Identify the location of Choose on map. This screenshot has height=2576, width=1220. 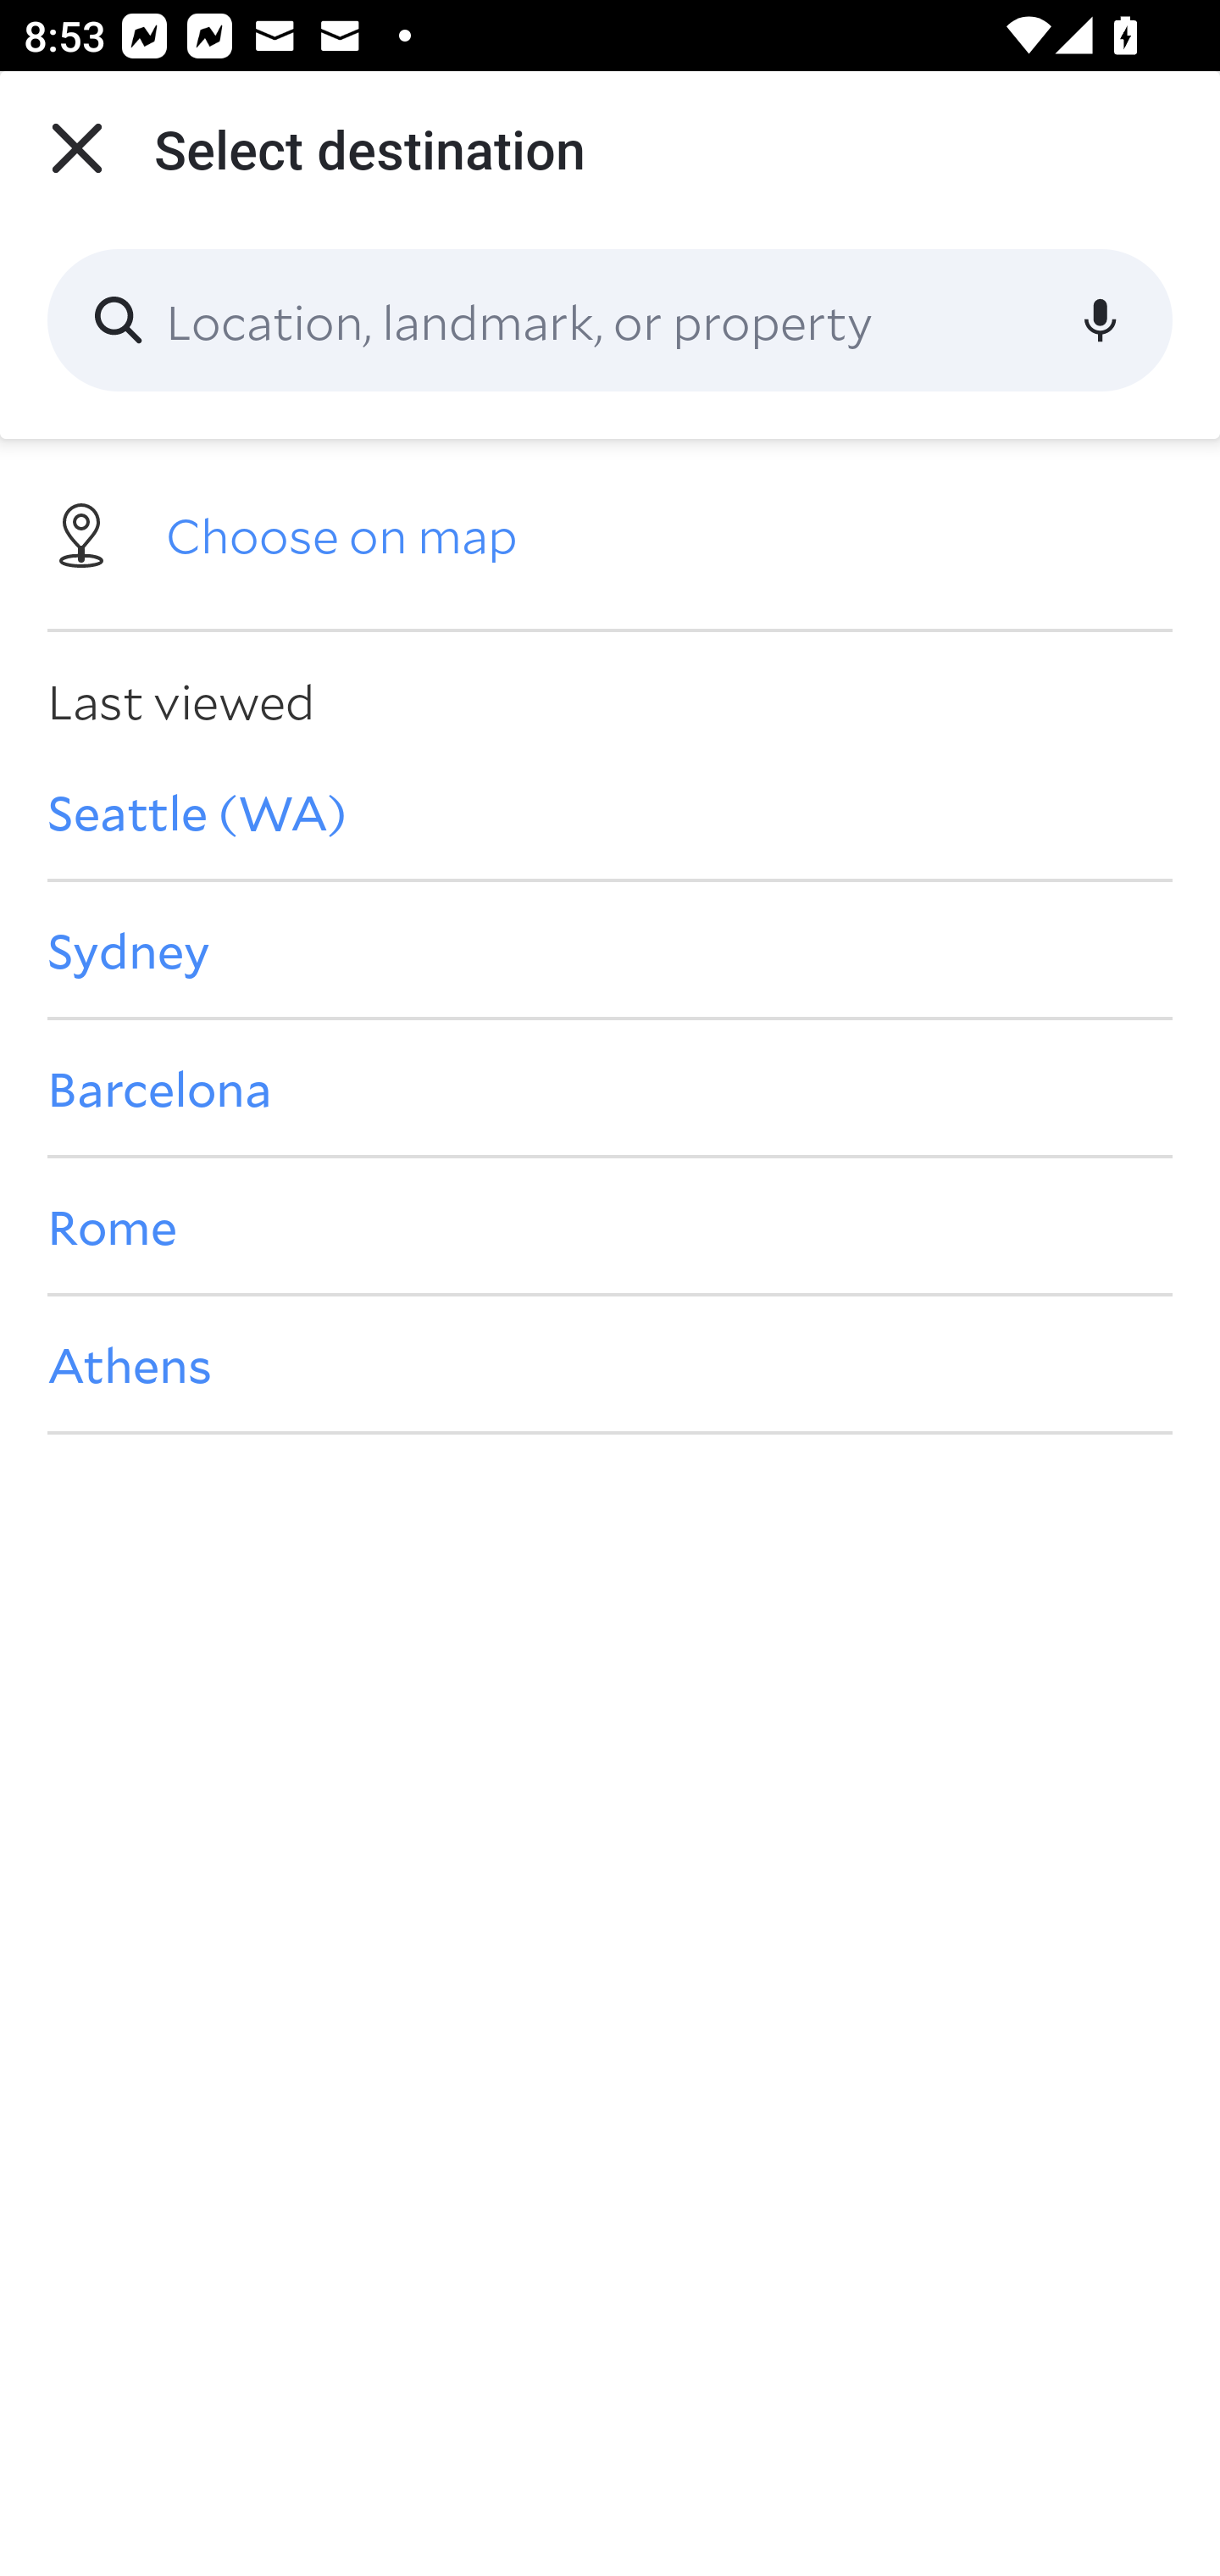
(610, 532).